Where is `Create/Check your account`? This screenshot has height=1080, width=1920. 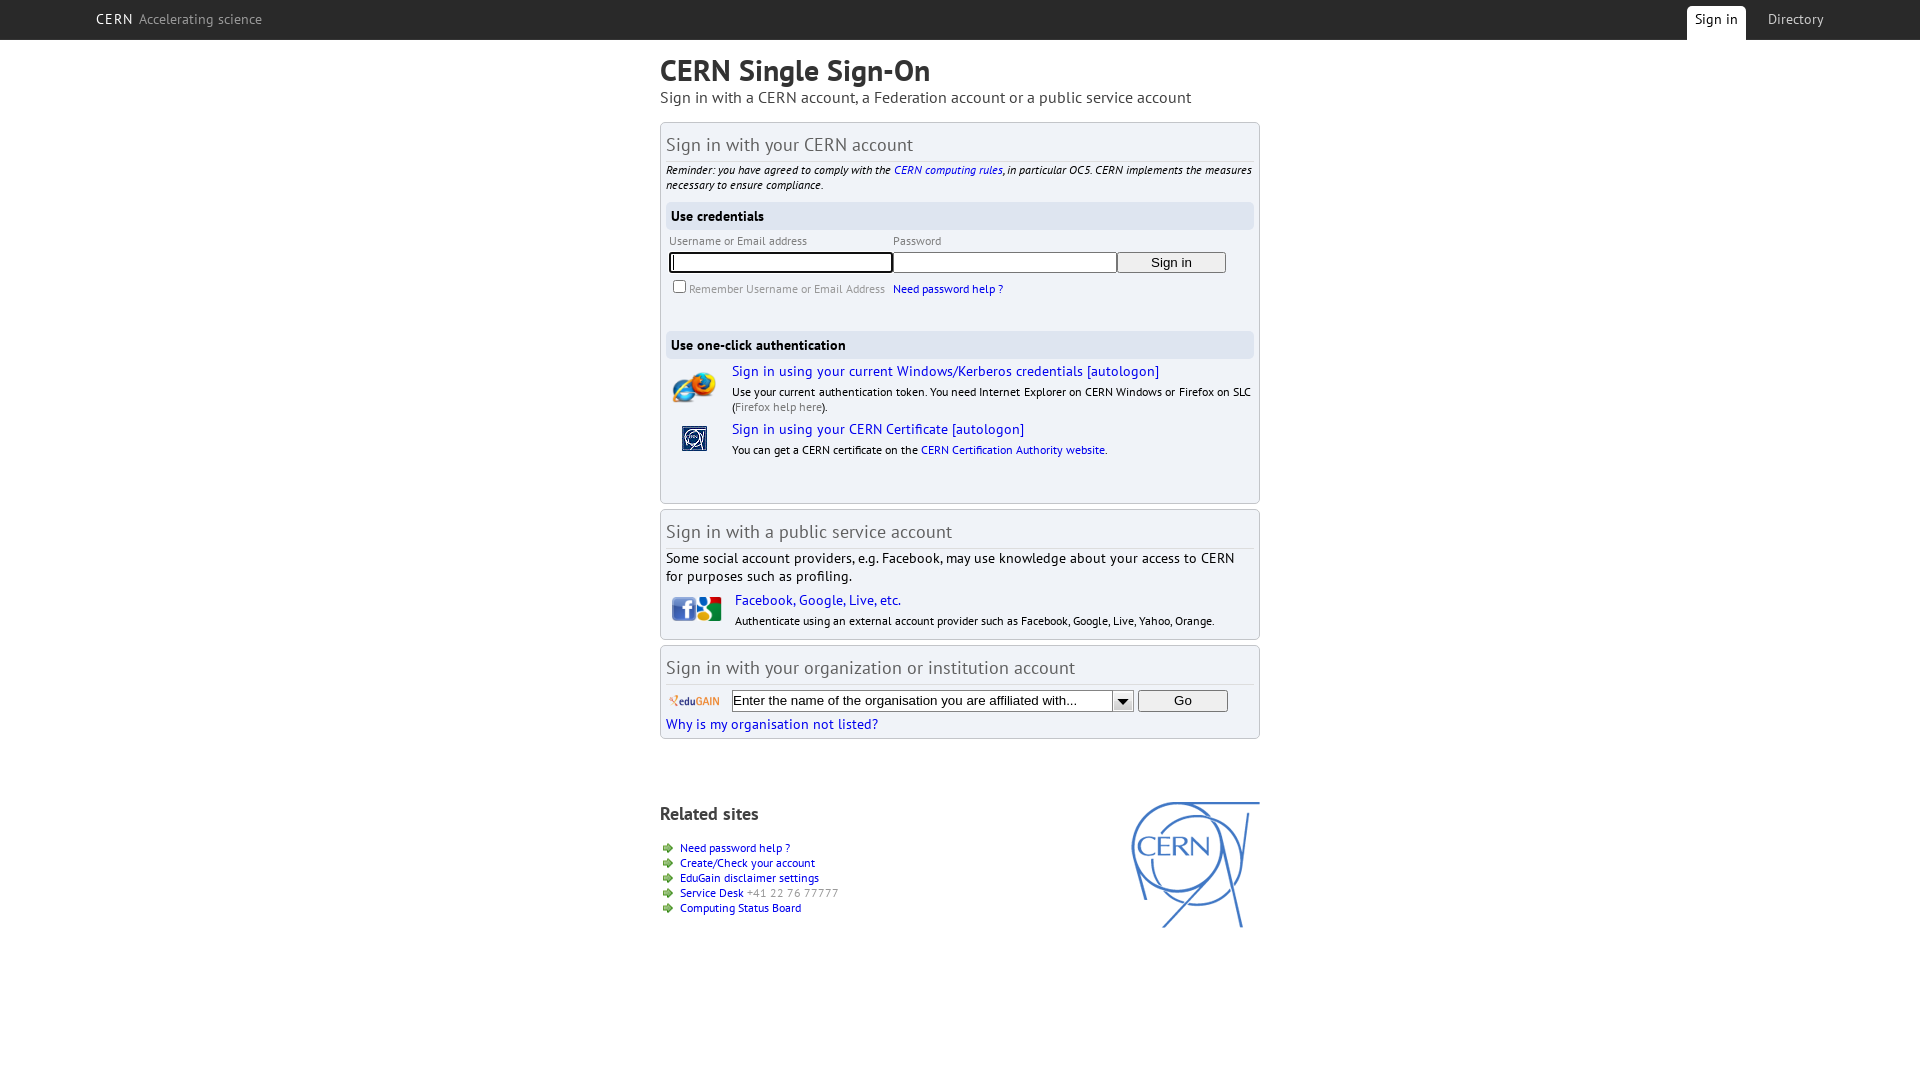
Create/Check your account is located at coordinates (748, 862).